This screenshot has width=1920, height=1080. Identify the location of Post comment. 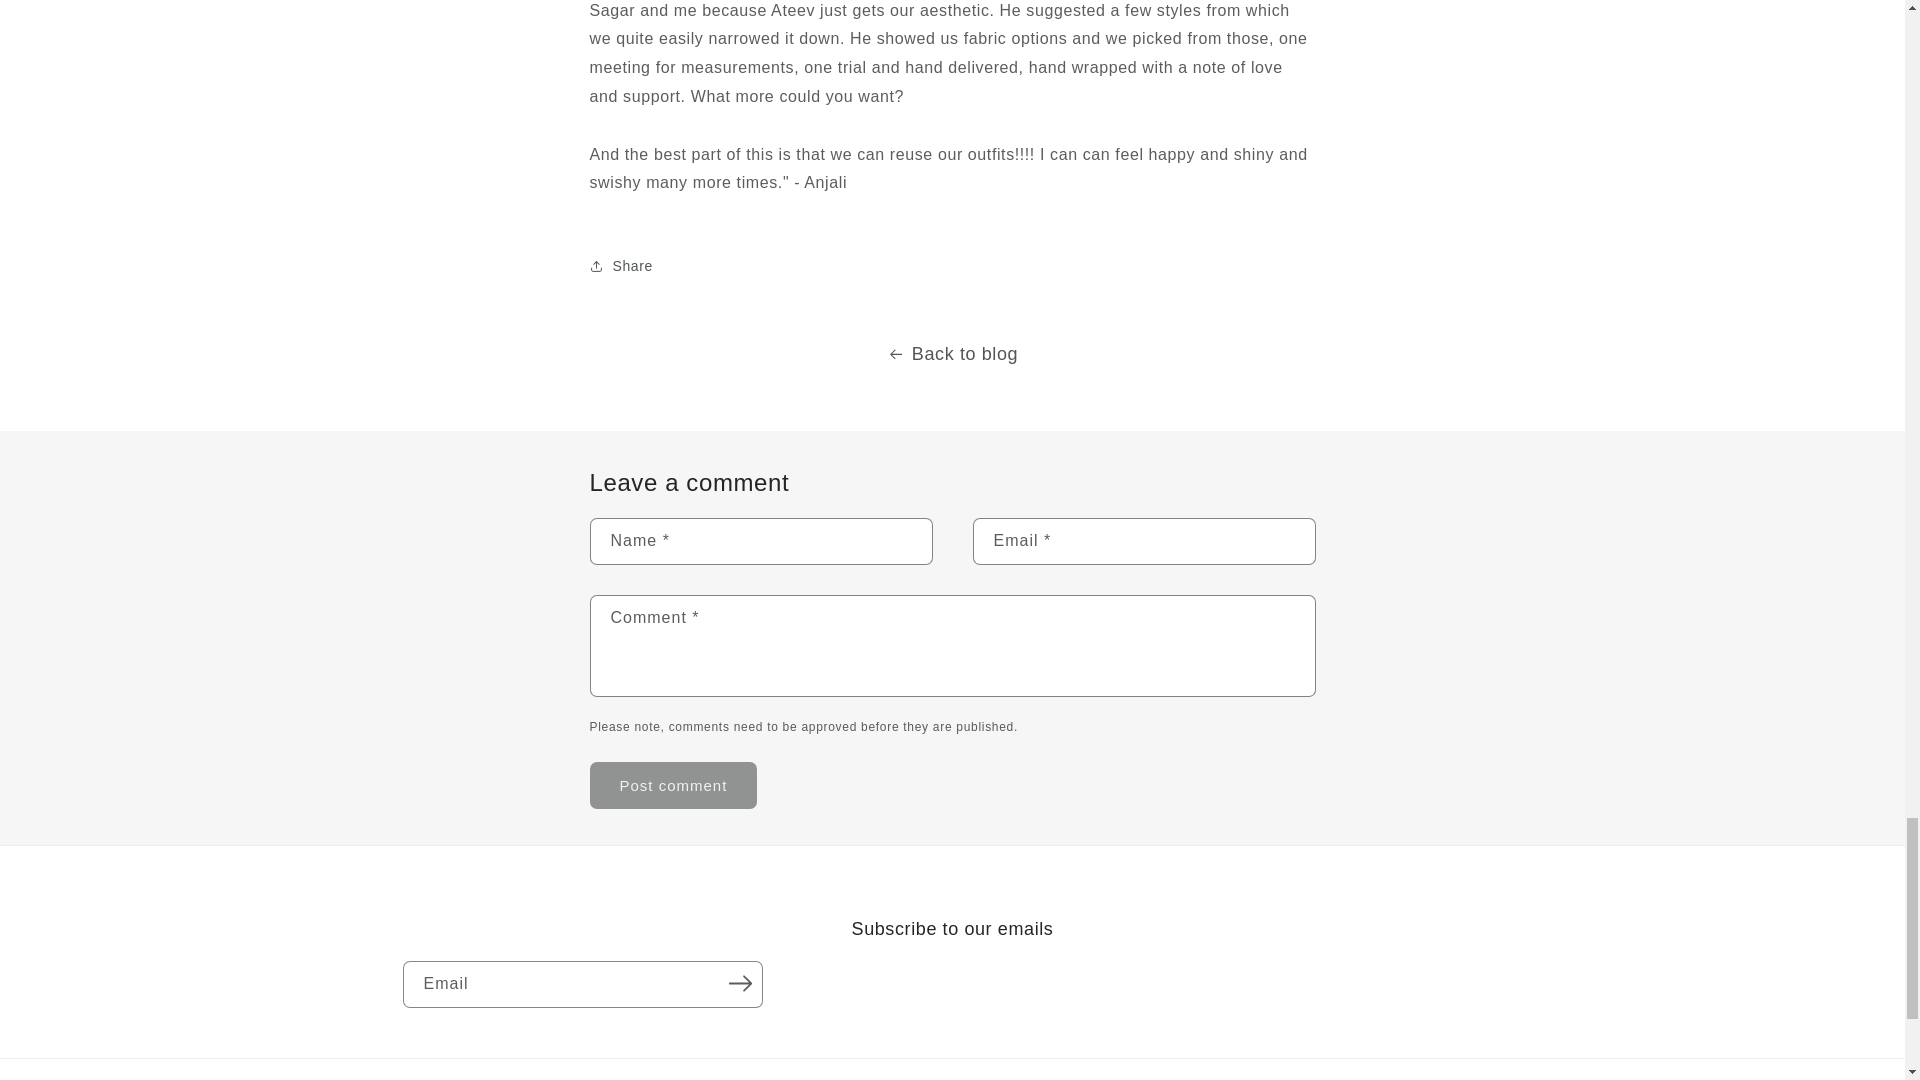
(674, 785).